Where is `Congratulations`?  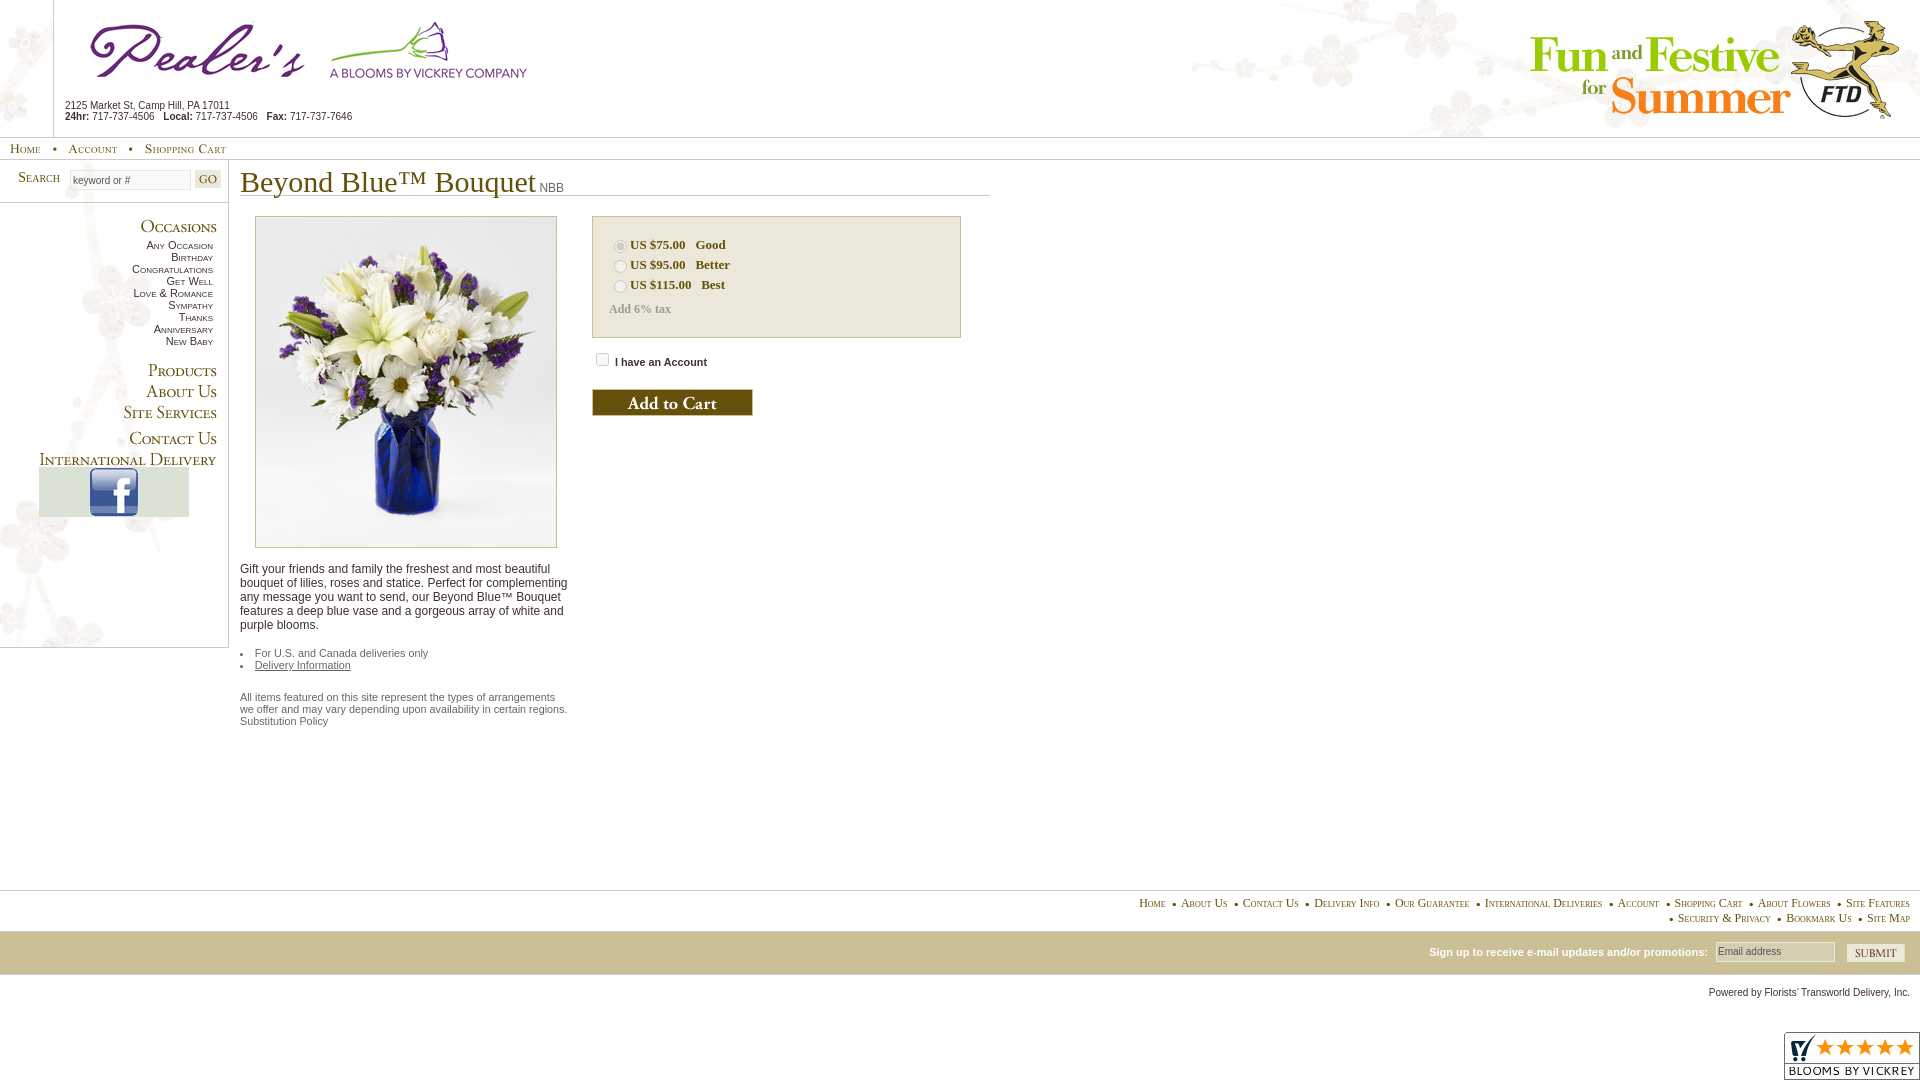
Congratulations is located at coordinates (106, 269).